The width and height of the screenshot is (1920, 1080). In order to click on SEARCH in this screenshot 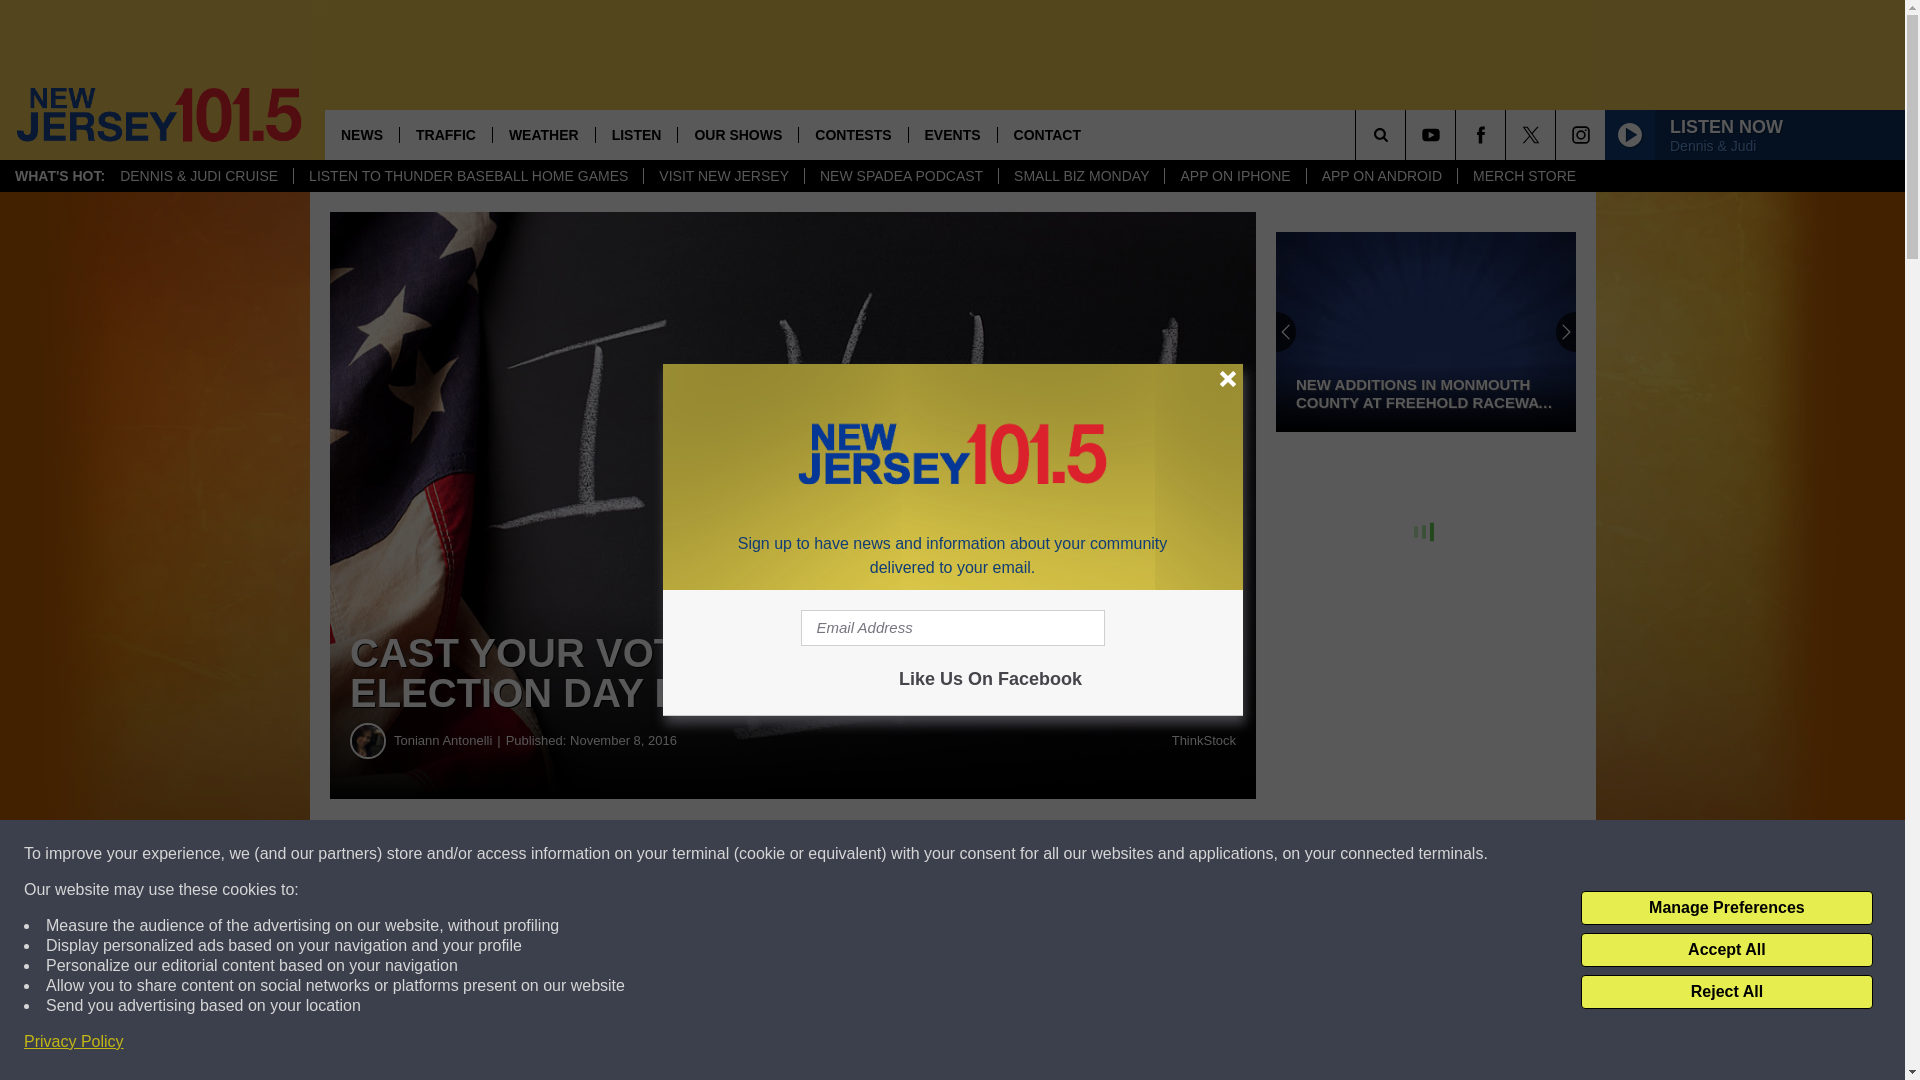, I will do `click(1408, 134)`.